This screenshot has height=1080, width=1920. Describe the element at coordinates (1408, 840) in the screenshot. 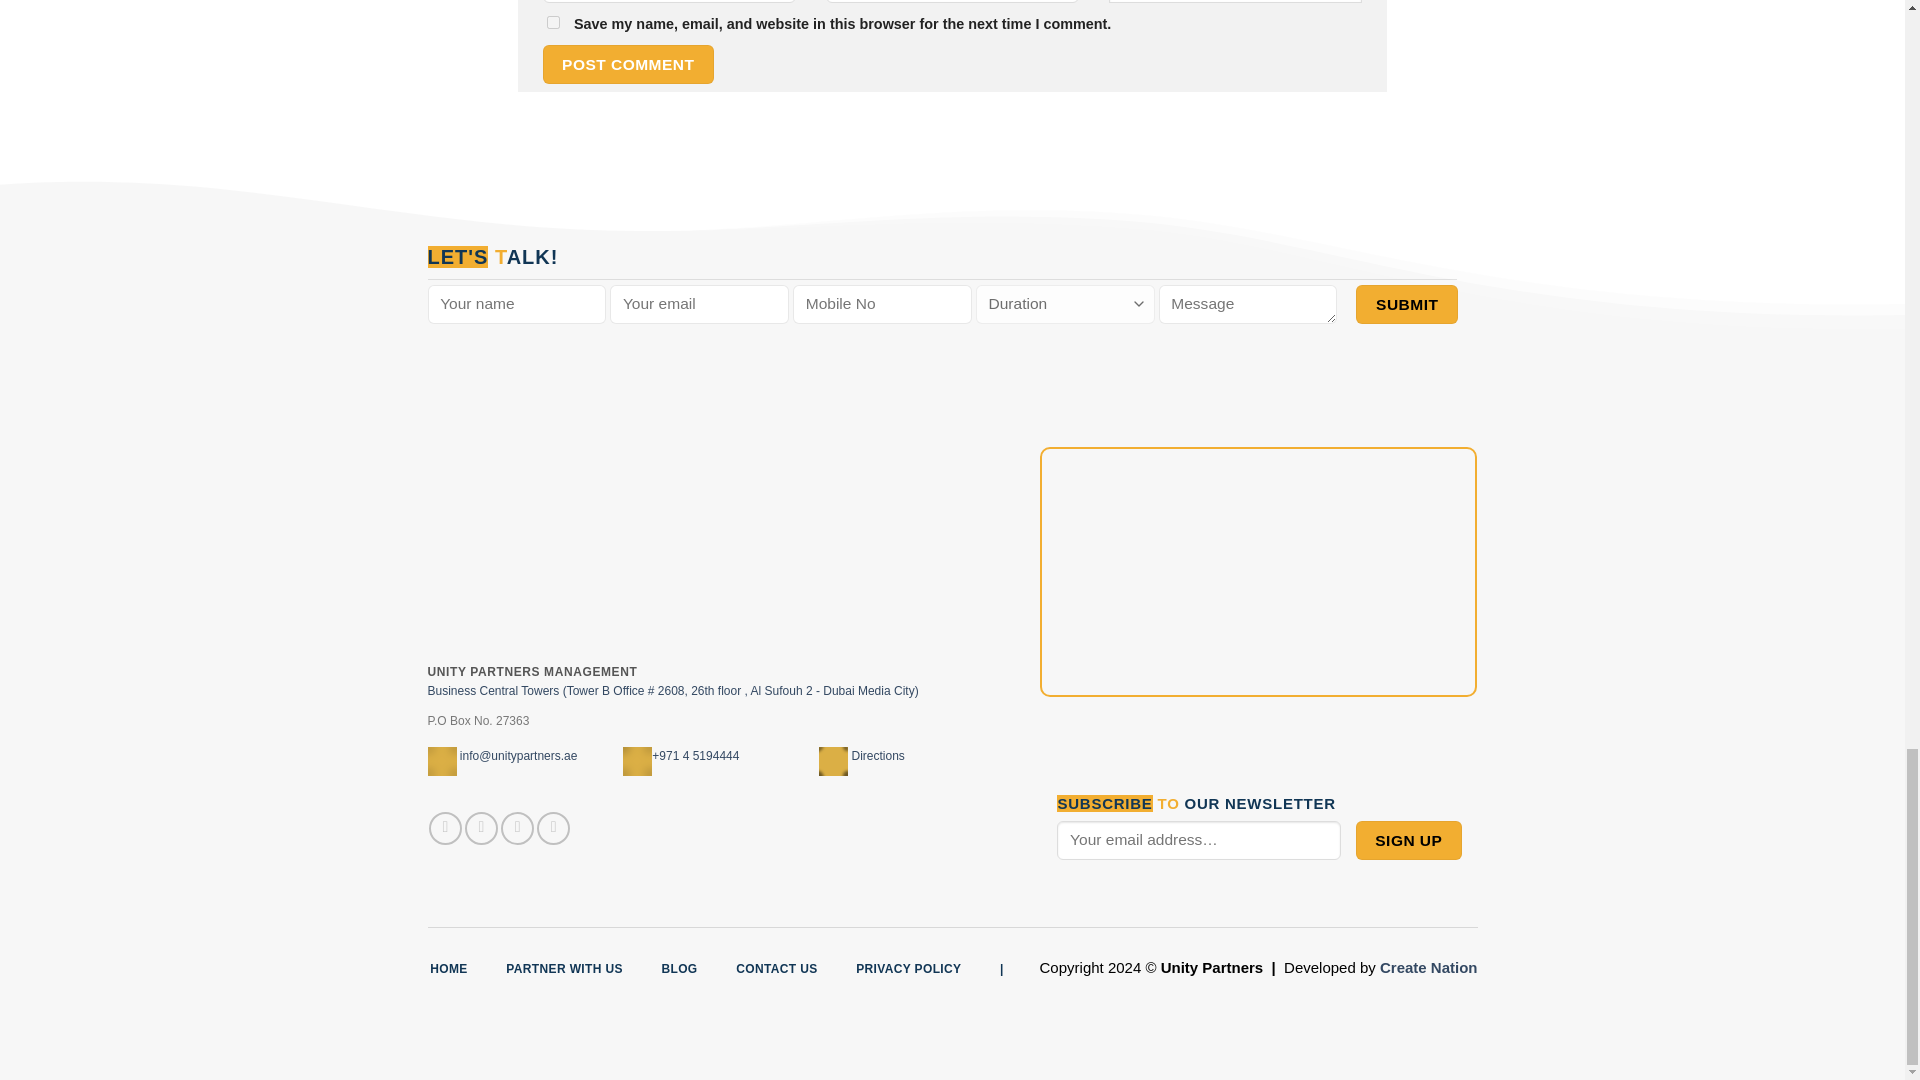

I see `Sign Up` at that location.